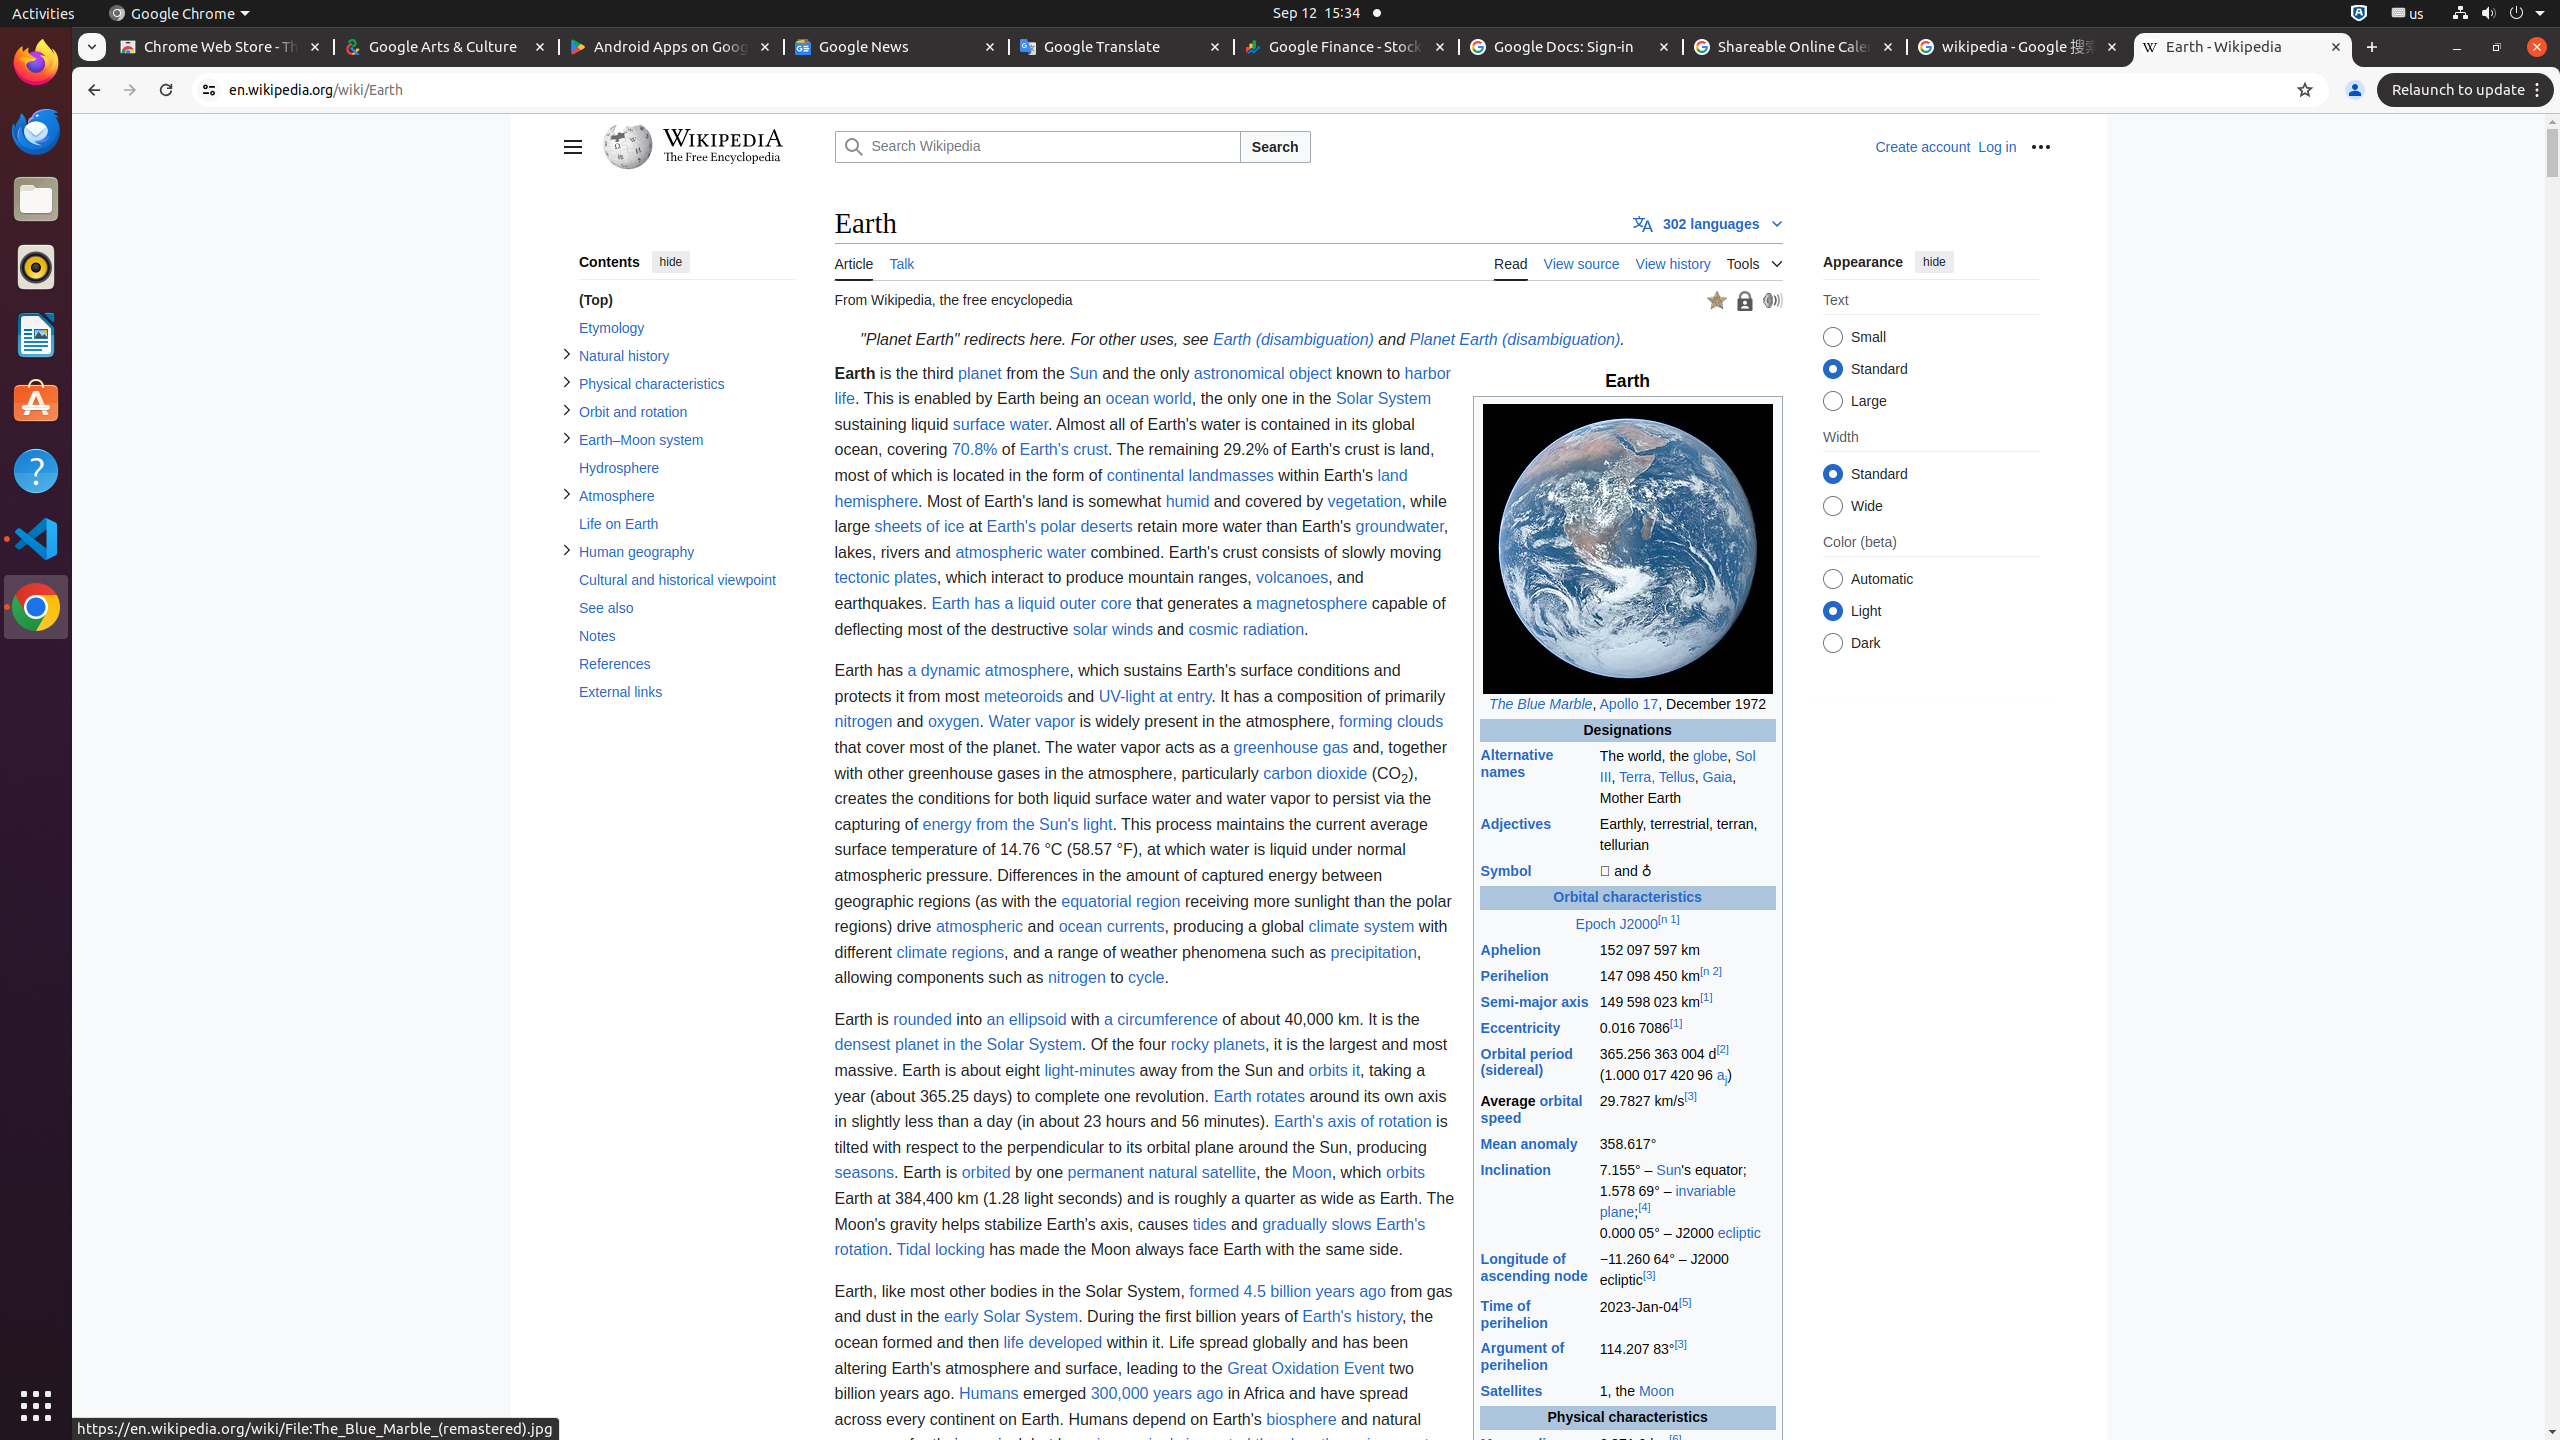  I want to click on Humans, so click(989, 1394).